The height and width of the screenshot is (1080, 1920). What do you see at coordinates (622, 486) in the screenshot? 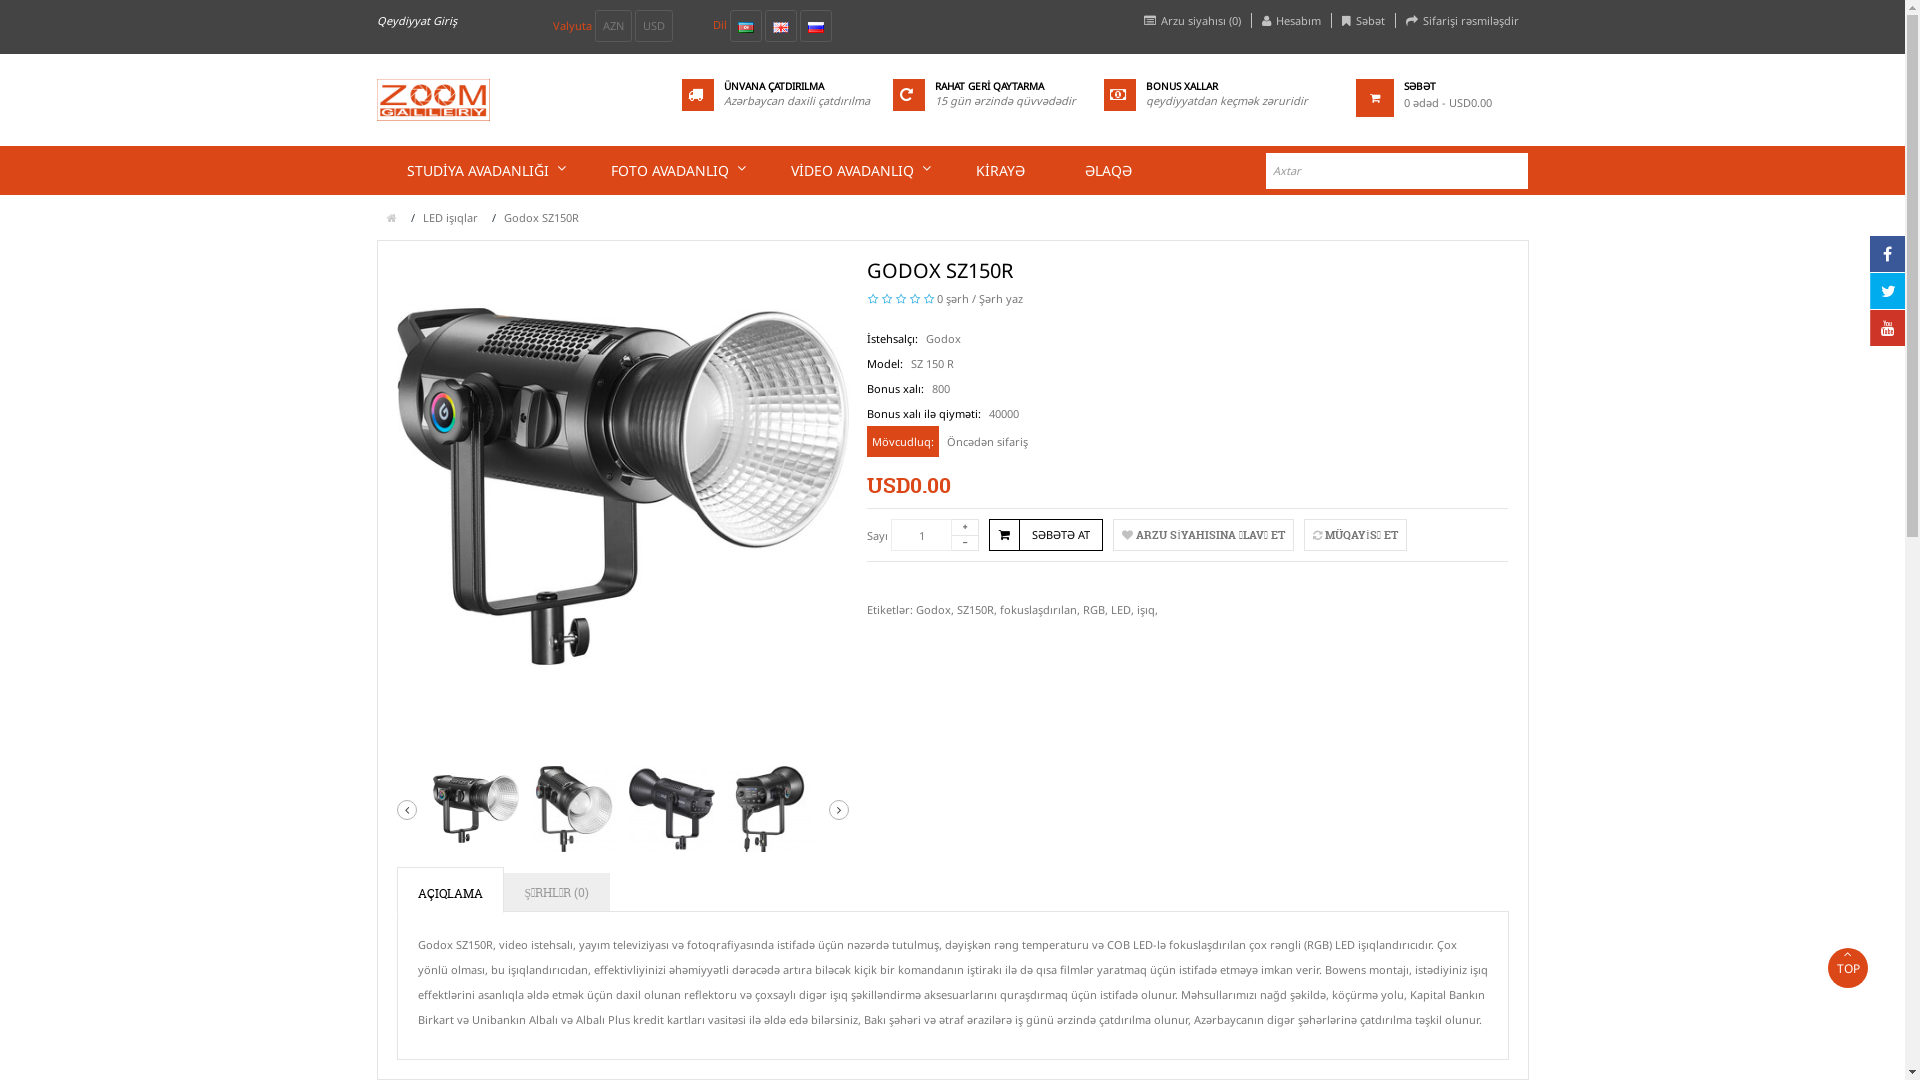
I see `Godox SZ150R` at bounding box center [622, 486].